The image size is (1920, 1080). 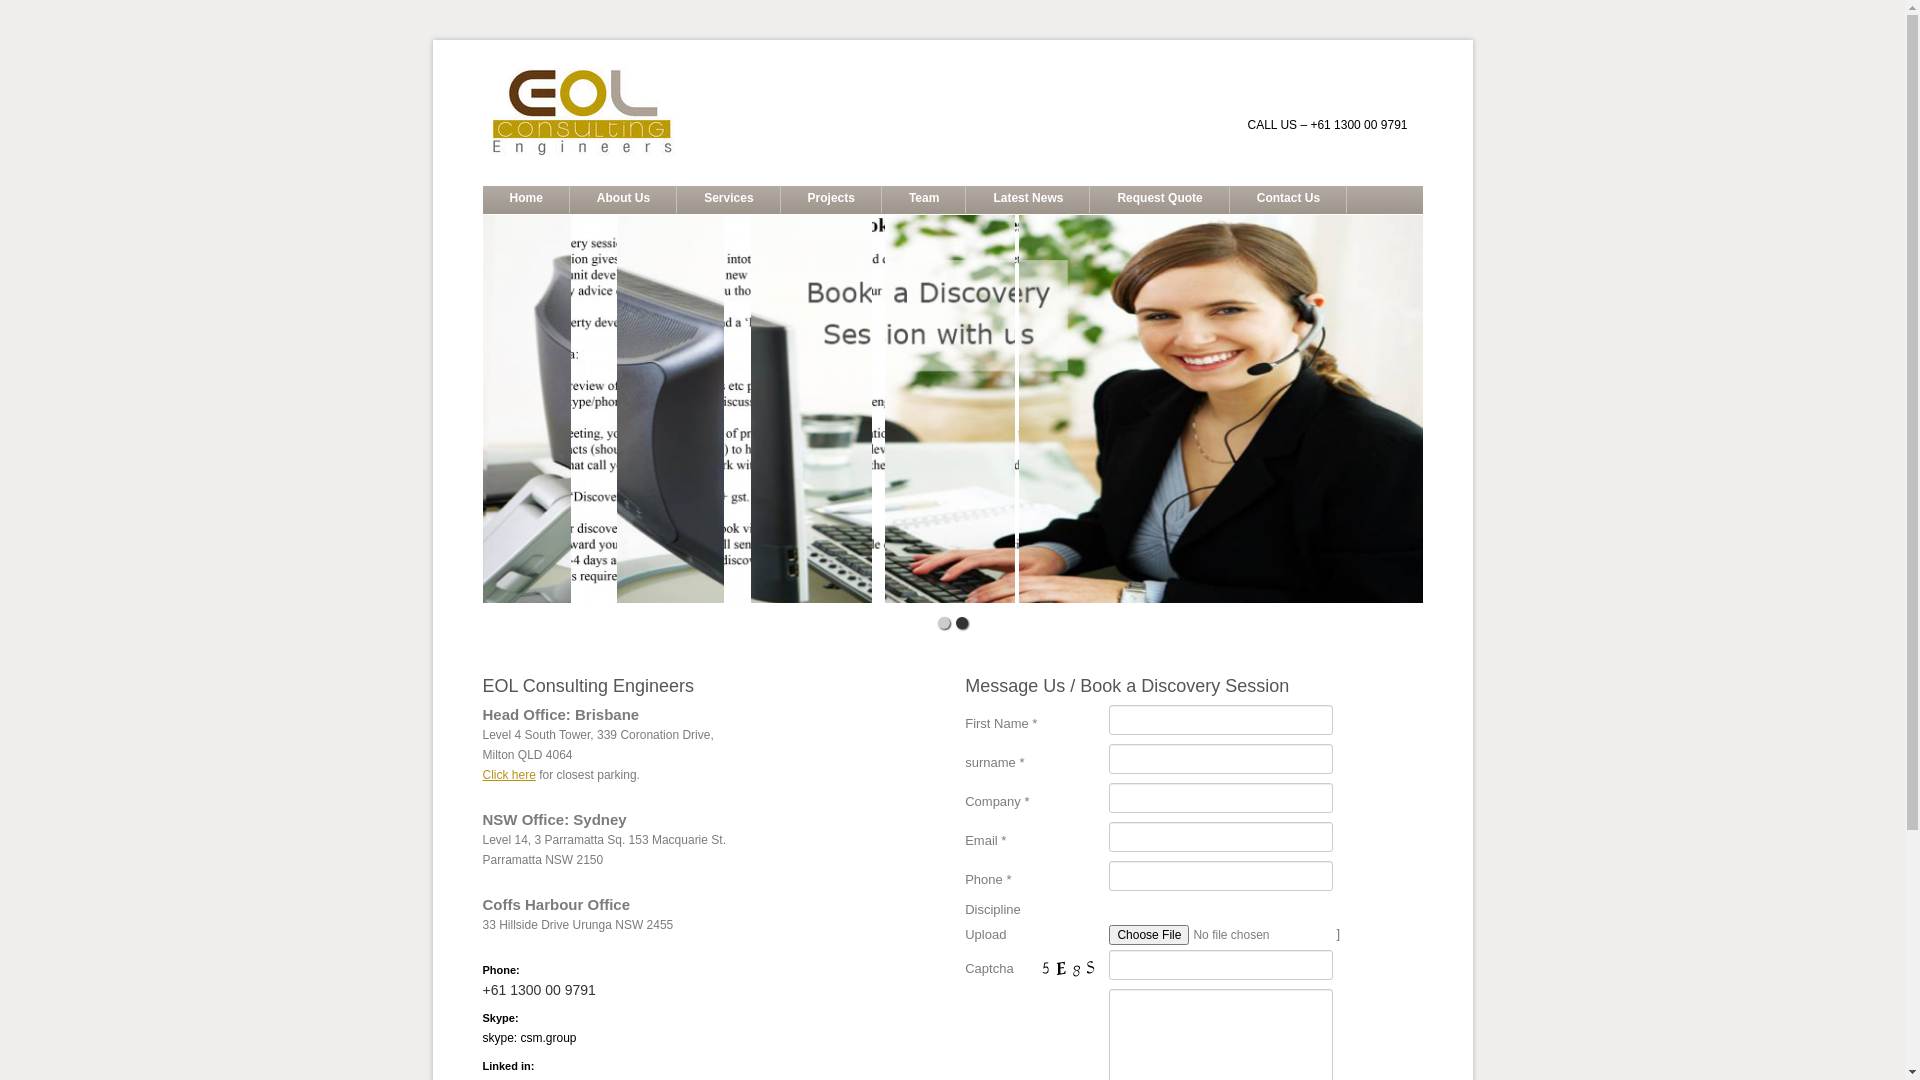 I want to click on Latest News, so click(x=1028, y=200).